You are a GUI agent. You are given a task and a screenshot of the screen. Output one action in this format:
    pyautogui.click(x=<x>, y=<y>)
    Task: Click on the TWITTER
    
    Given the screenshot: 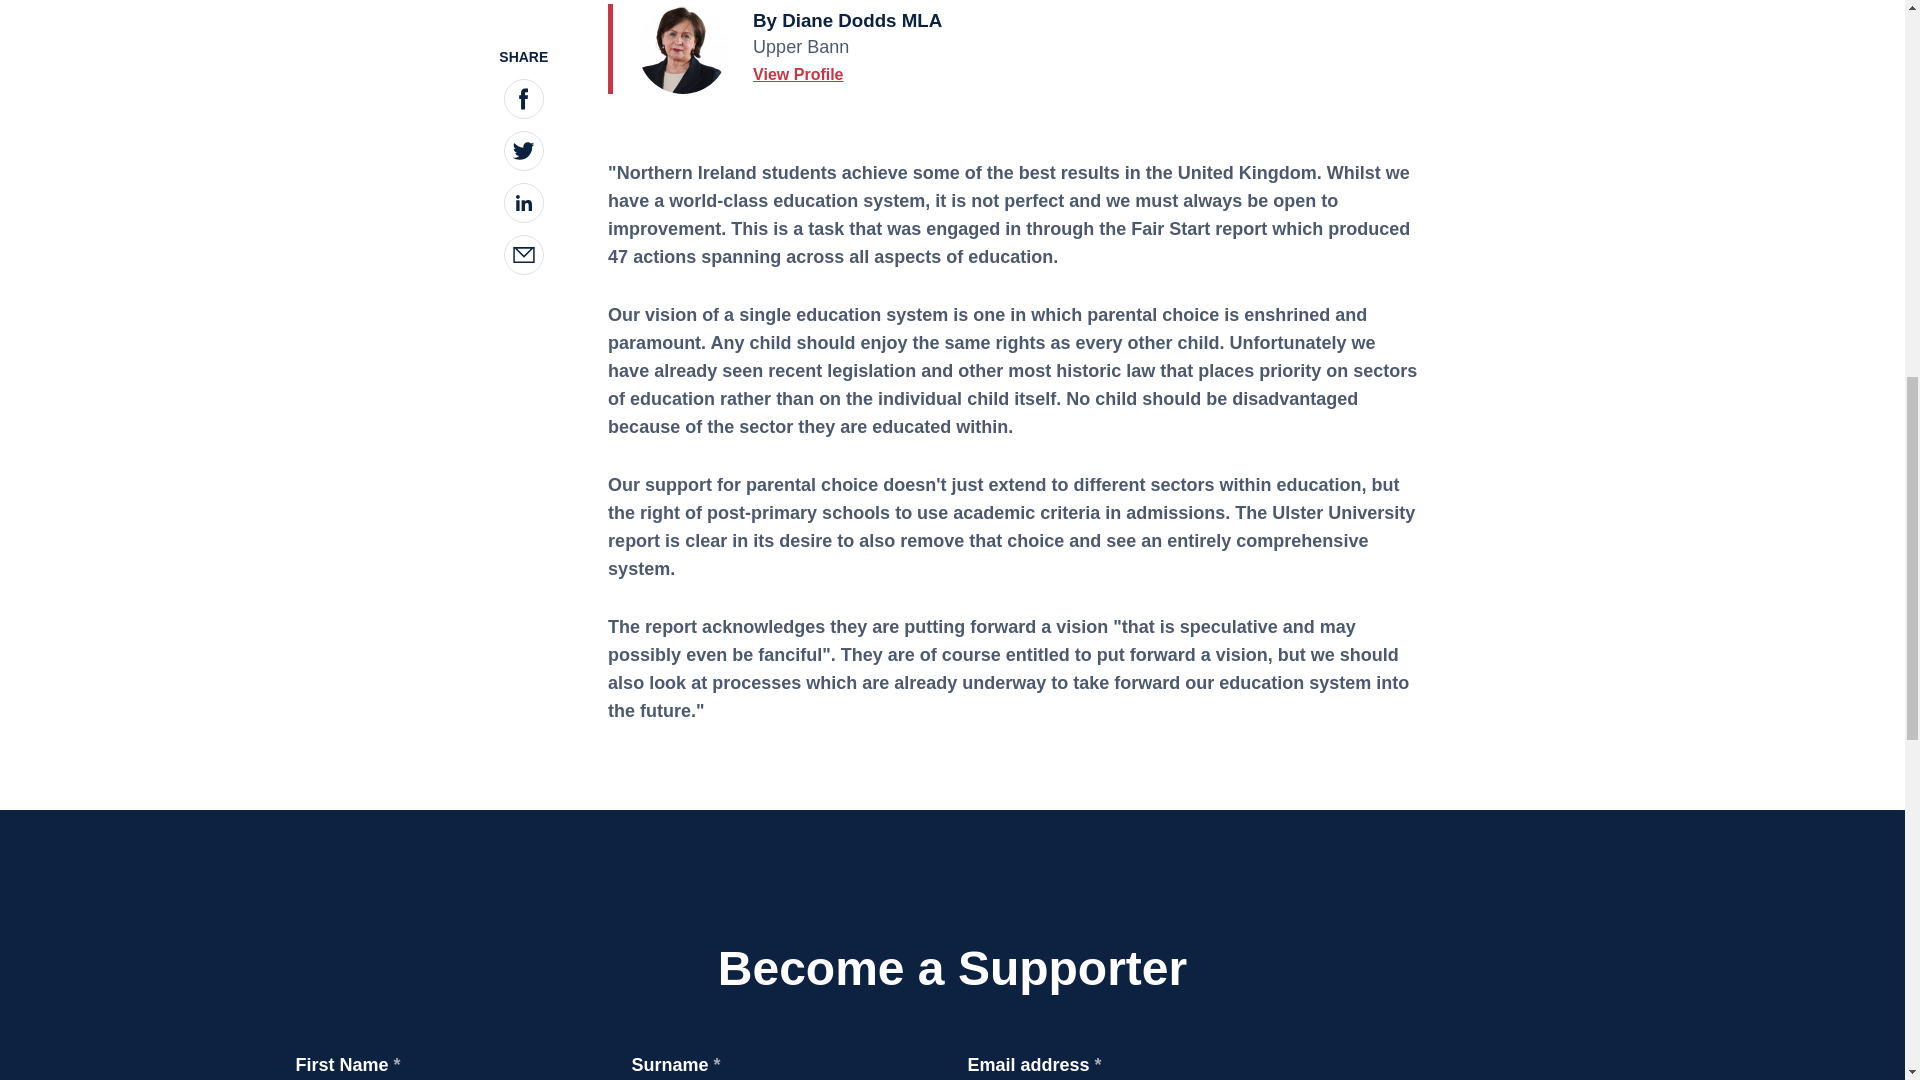 What is the action you would take?
    pyautogui.click(x=523, y=106)
    